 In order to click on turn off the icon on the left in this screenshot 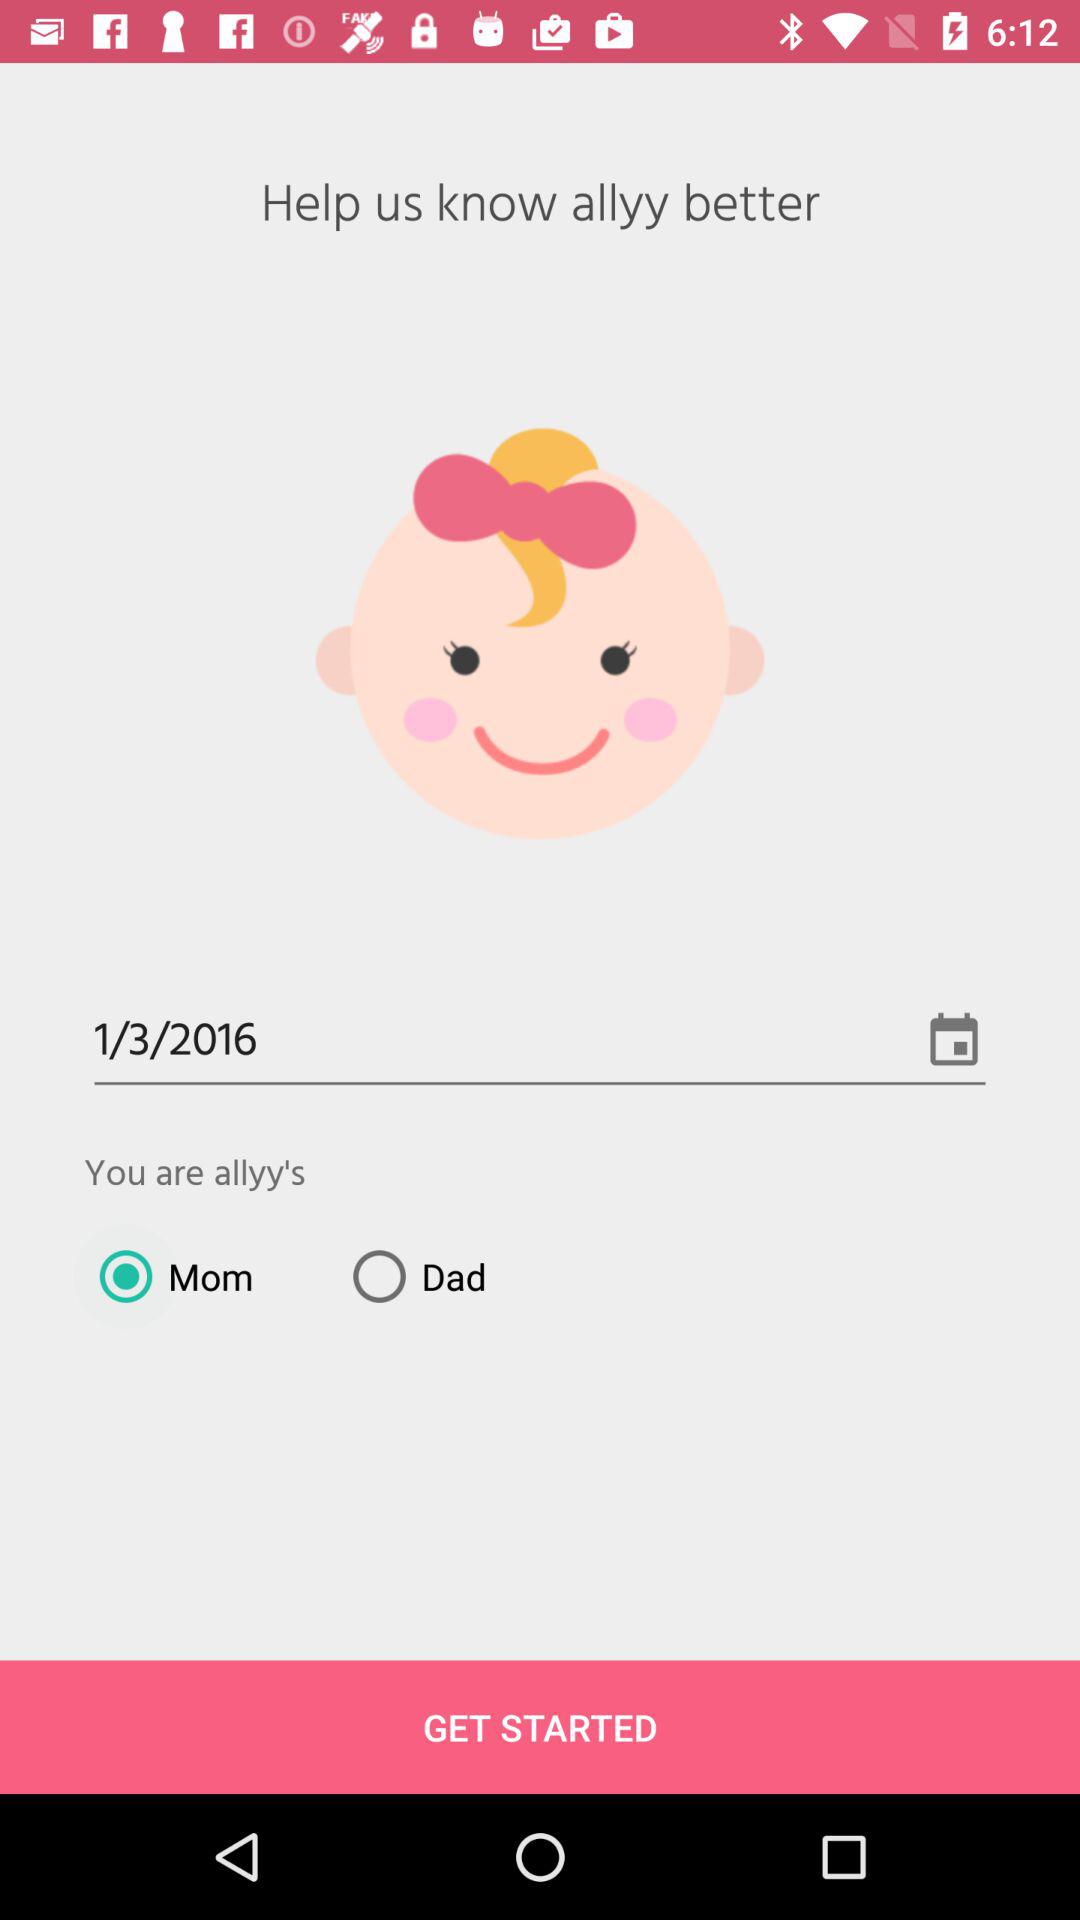, I will do `click(168, 1276)`.